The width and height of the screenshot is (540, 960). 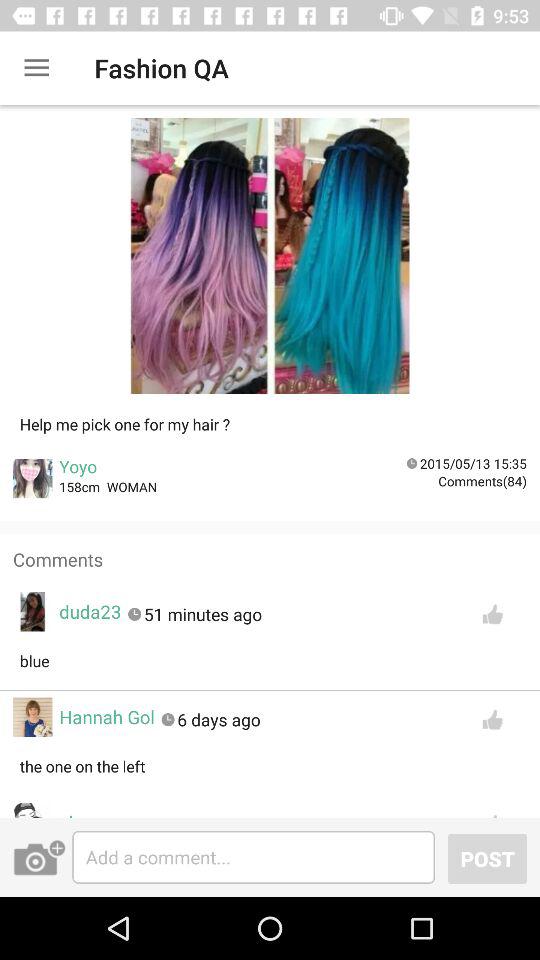 What do you see at coordinates (254, 857) in the screenshot?
I see `text your thoughts` at bounding box center [254, 857].